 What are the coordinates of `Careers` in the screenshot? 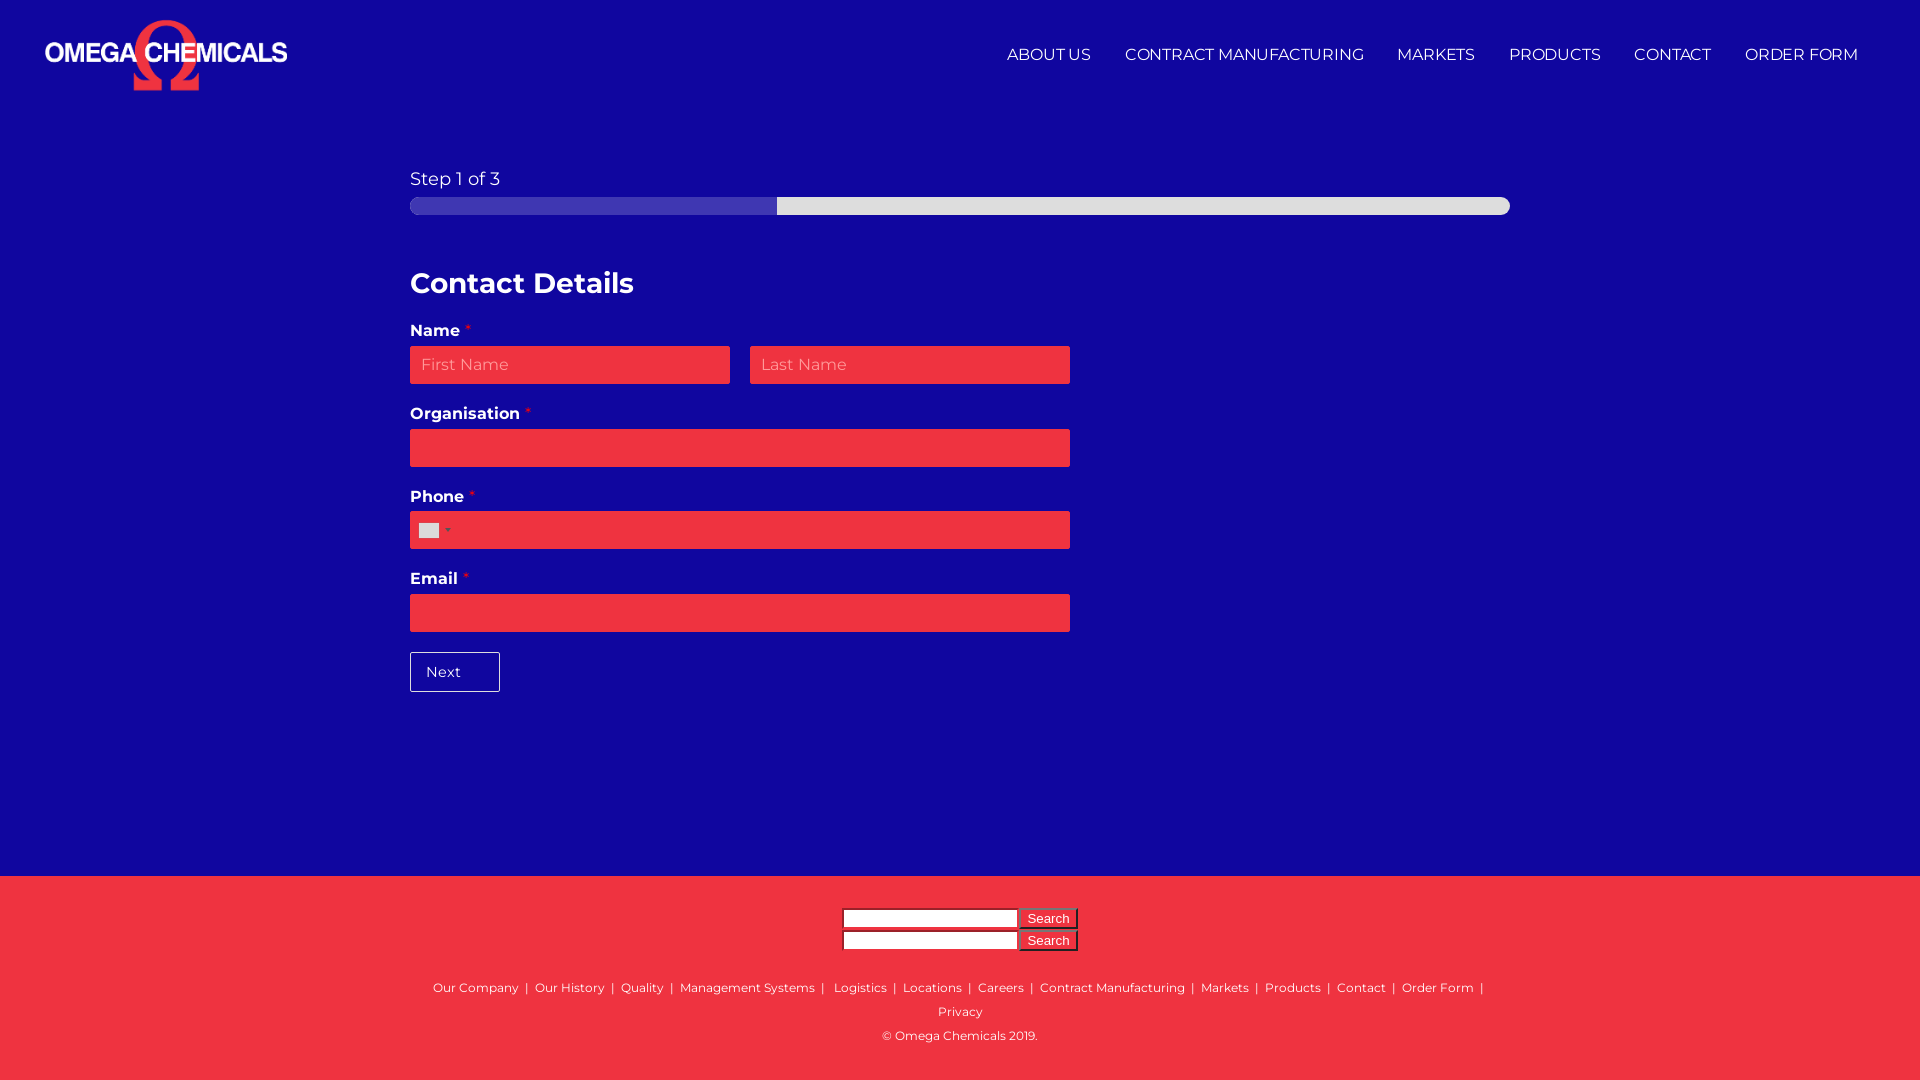 It's located at (1001, 988).